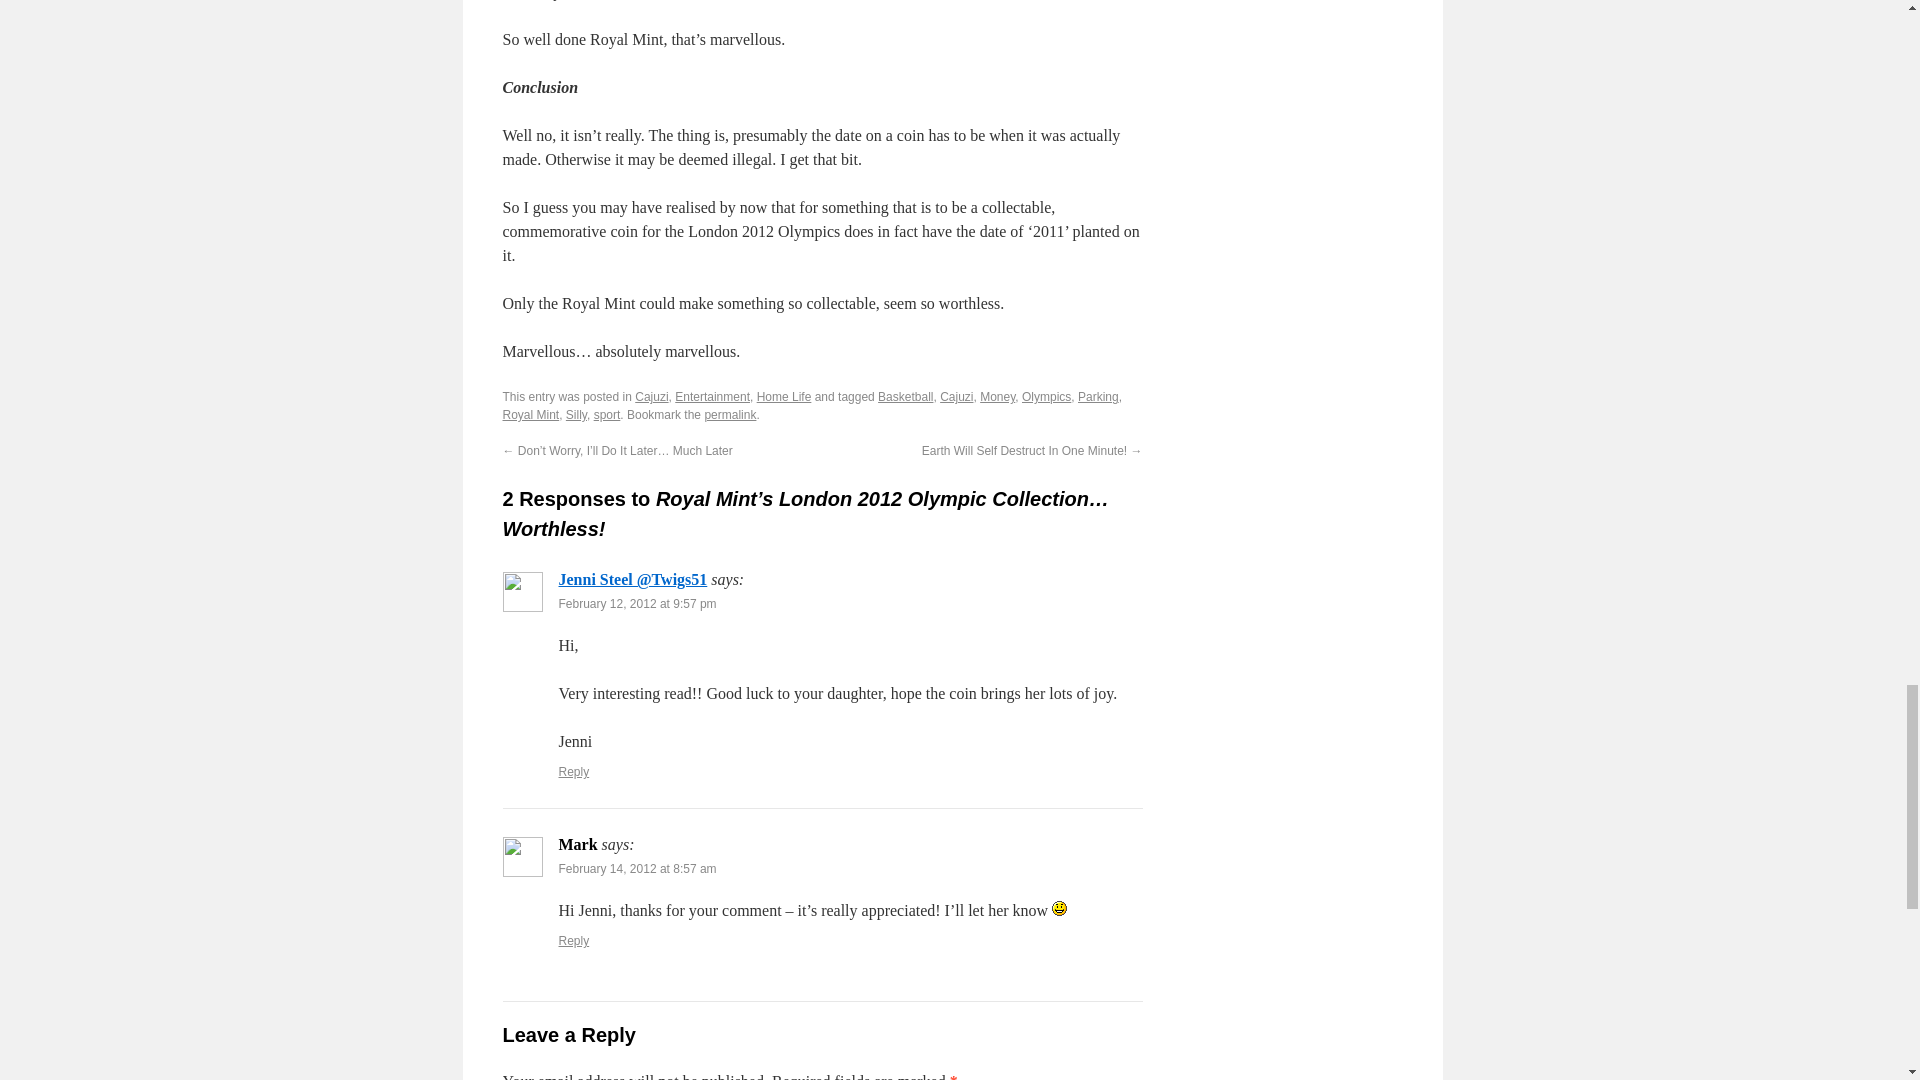  Describe the element at coordinates (712, 396) in the screenshot. I see `View all posts in Entertainment` at that location.